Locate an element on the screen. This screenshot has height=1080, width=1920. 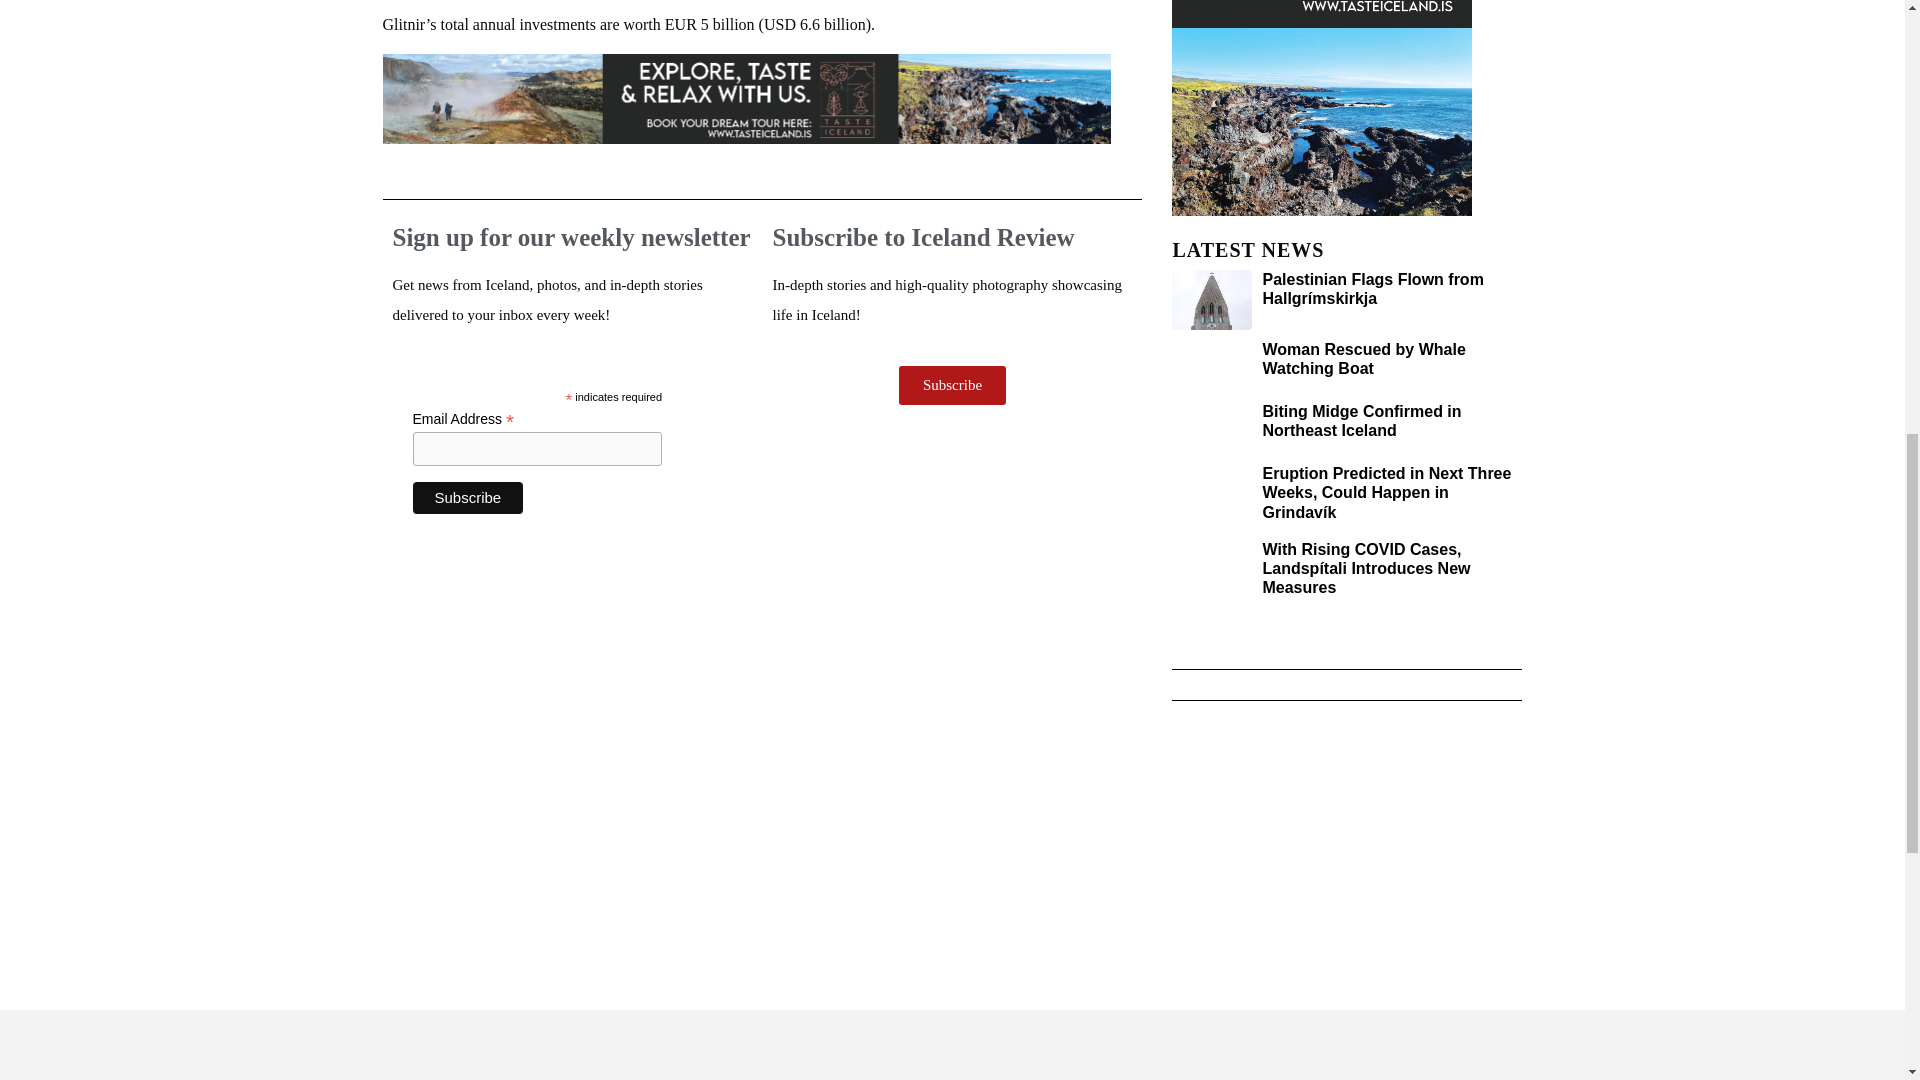
Biting Midge Confirmed in Northeast Iceland is located at coordinates (1361, 420).